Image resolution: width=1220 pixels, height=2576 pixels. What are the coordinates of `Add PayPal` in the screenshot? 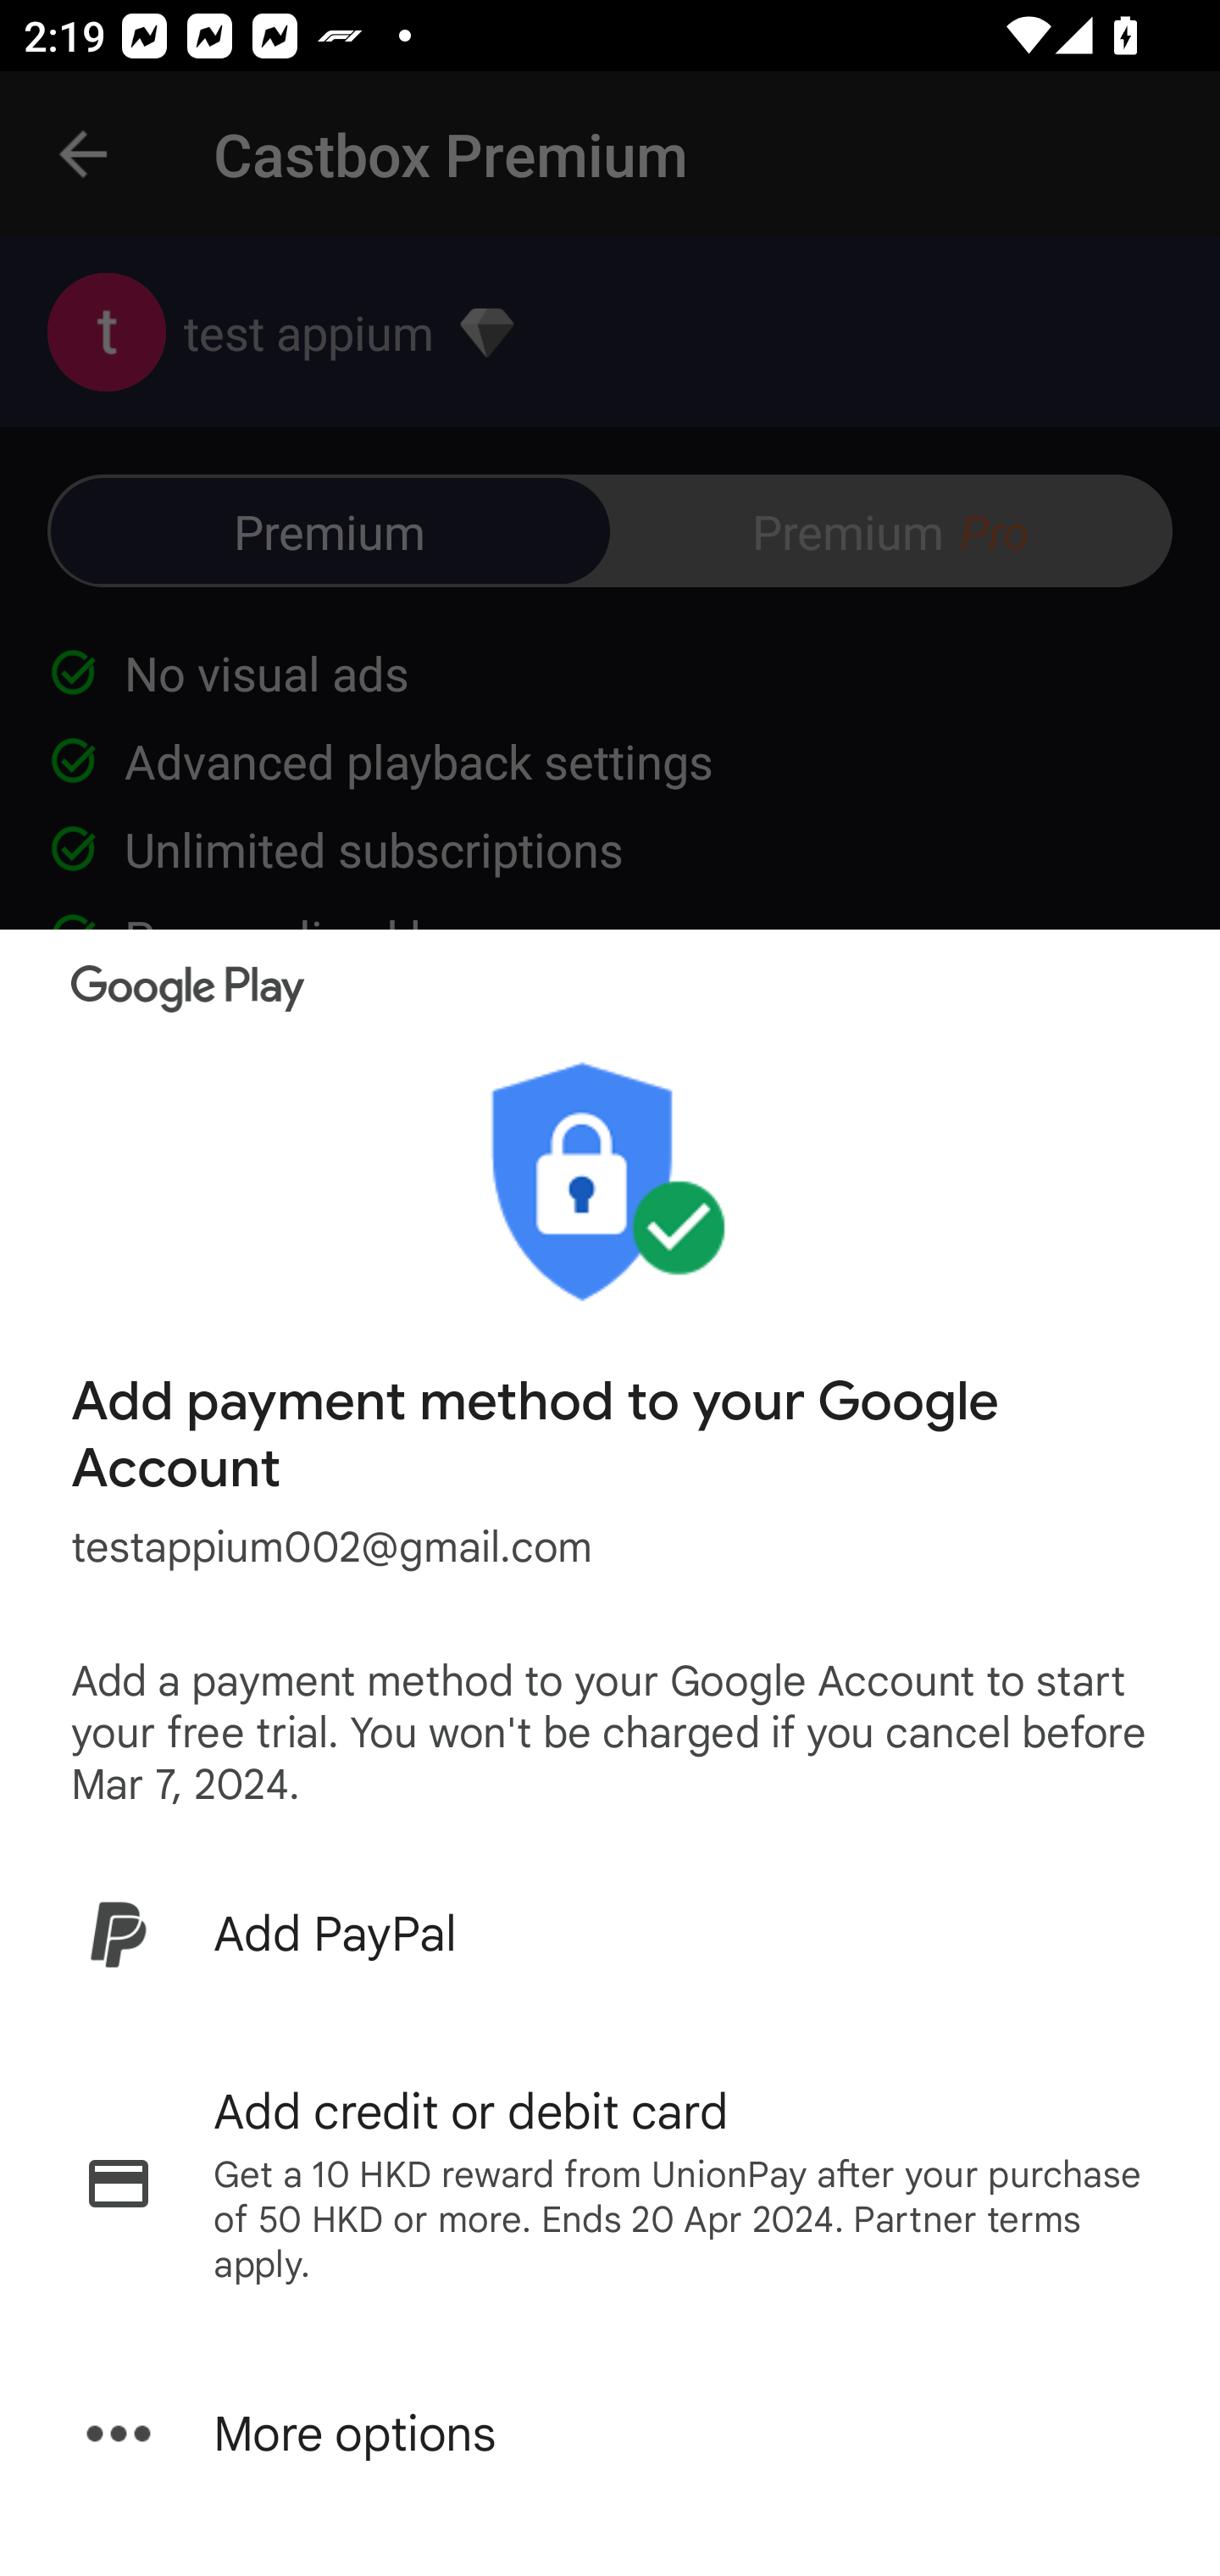 It's located at (610, 1934).